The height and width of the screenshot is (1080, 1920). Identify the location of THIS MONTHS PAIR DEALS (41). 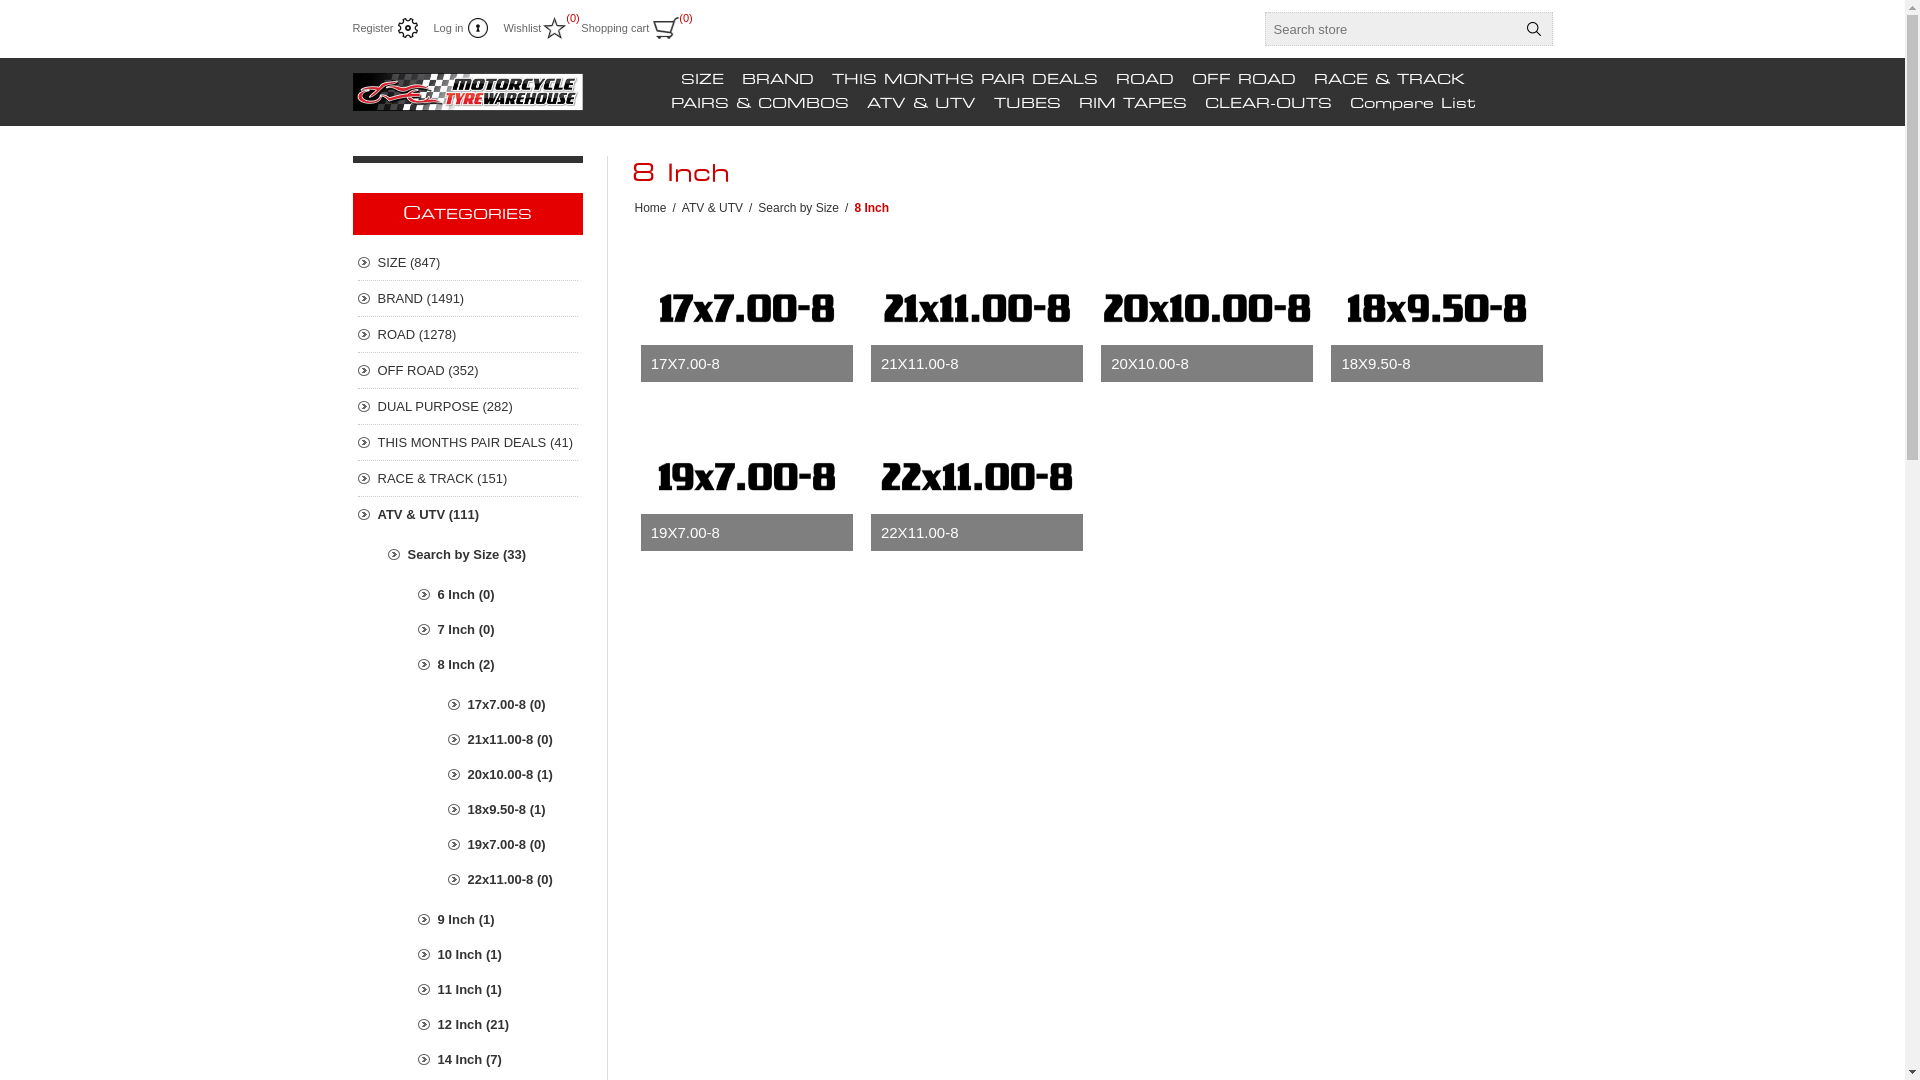
(468, 442).